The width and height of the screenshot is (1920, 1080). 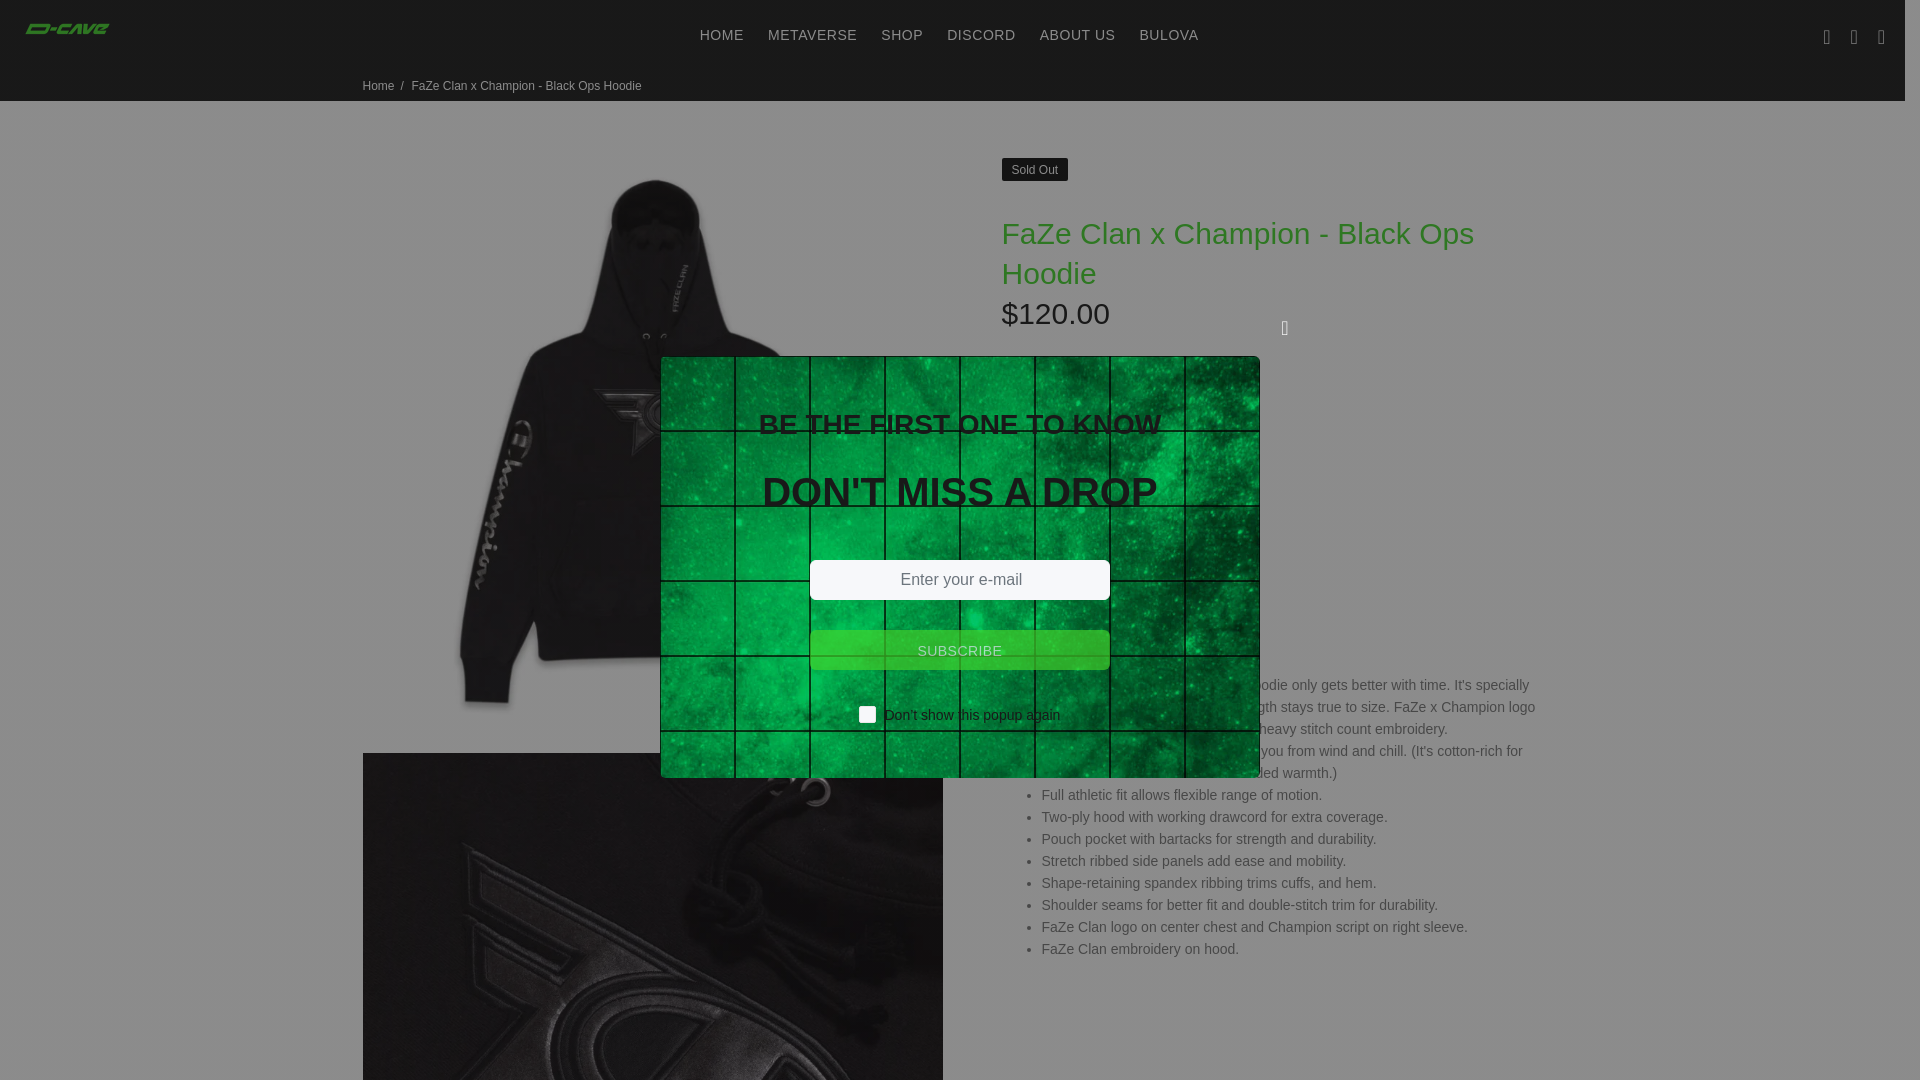 What do you see at coordinates (722, 35) in the screenshot?
I see `HOME` at bounding box center [722, 35].